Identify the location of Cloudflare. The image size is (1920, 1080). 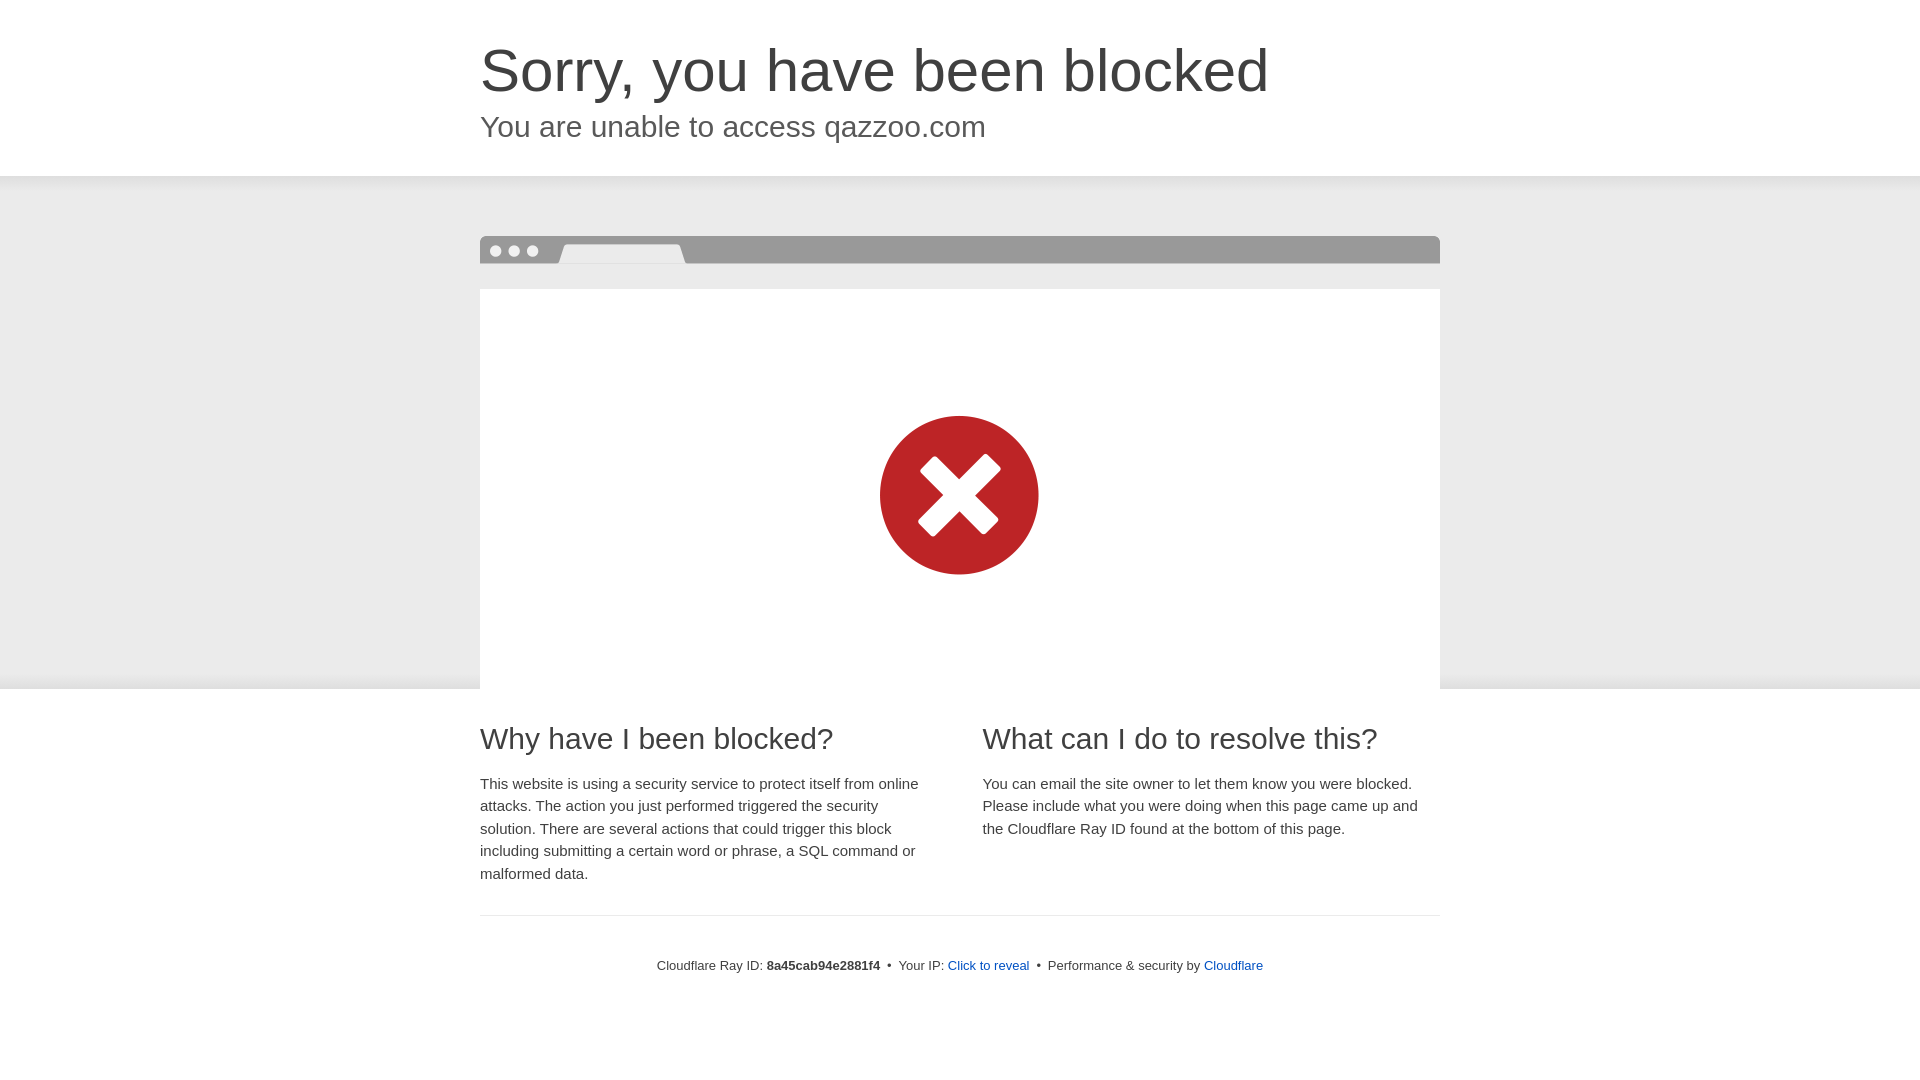
(1233, 965).